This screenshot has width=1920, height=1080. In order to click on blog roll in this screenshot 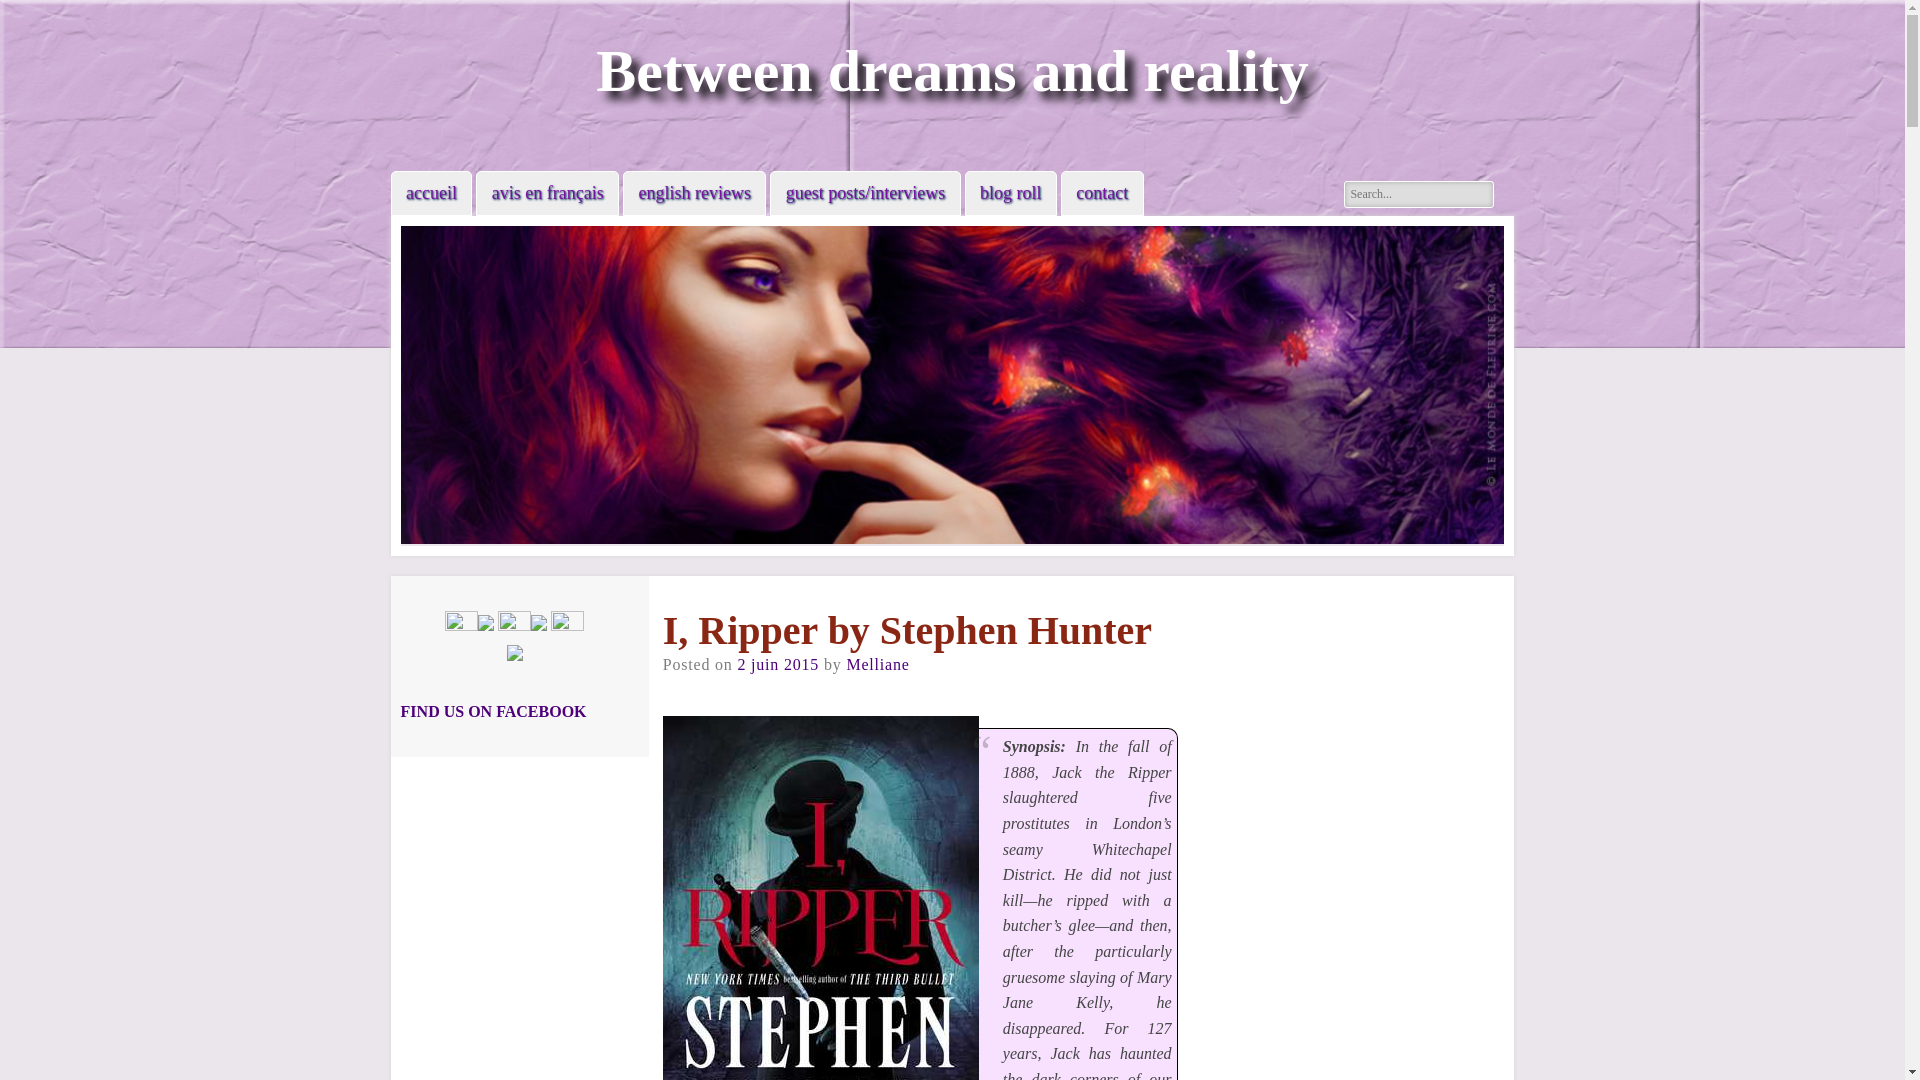, I will do `click(1010, 192)`.